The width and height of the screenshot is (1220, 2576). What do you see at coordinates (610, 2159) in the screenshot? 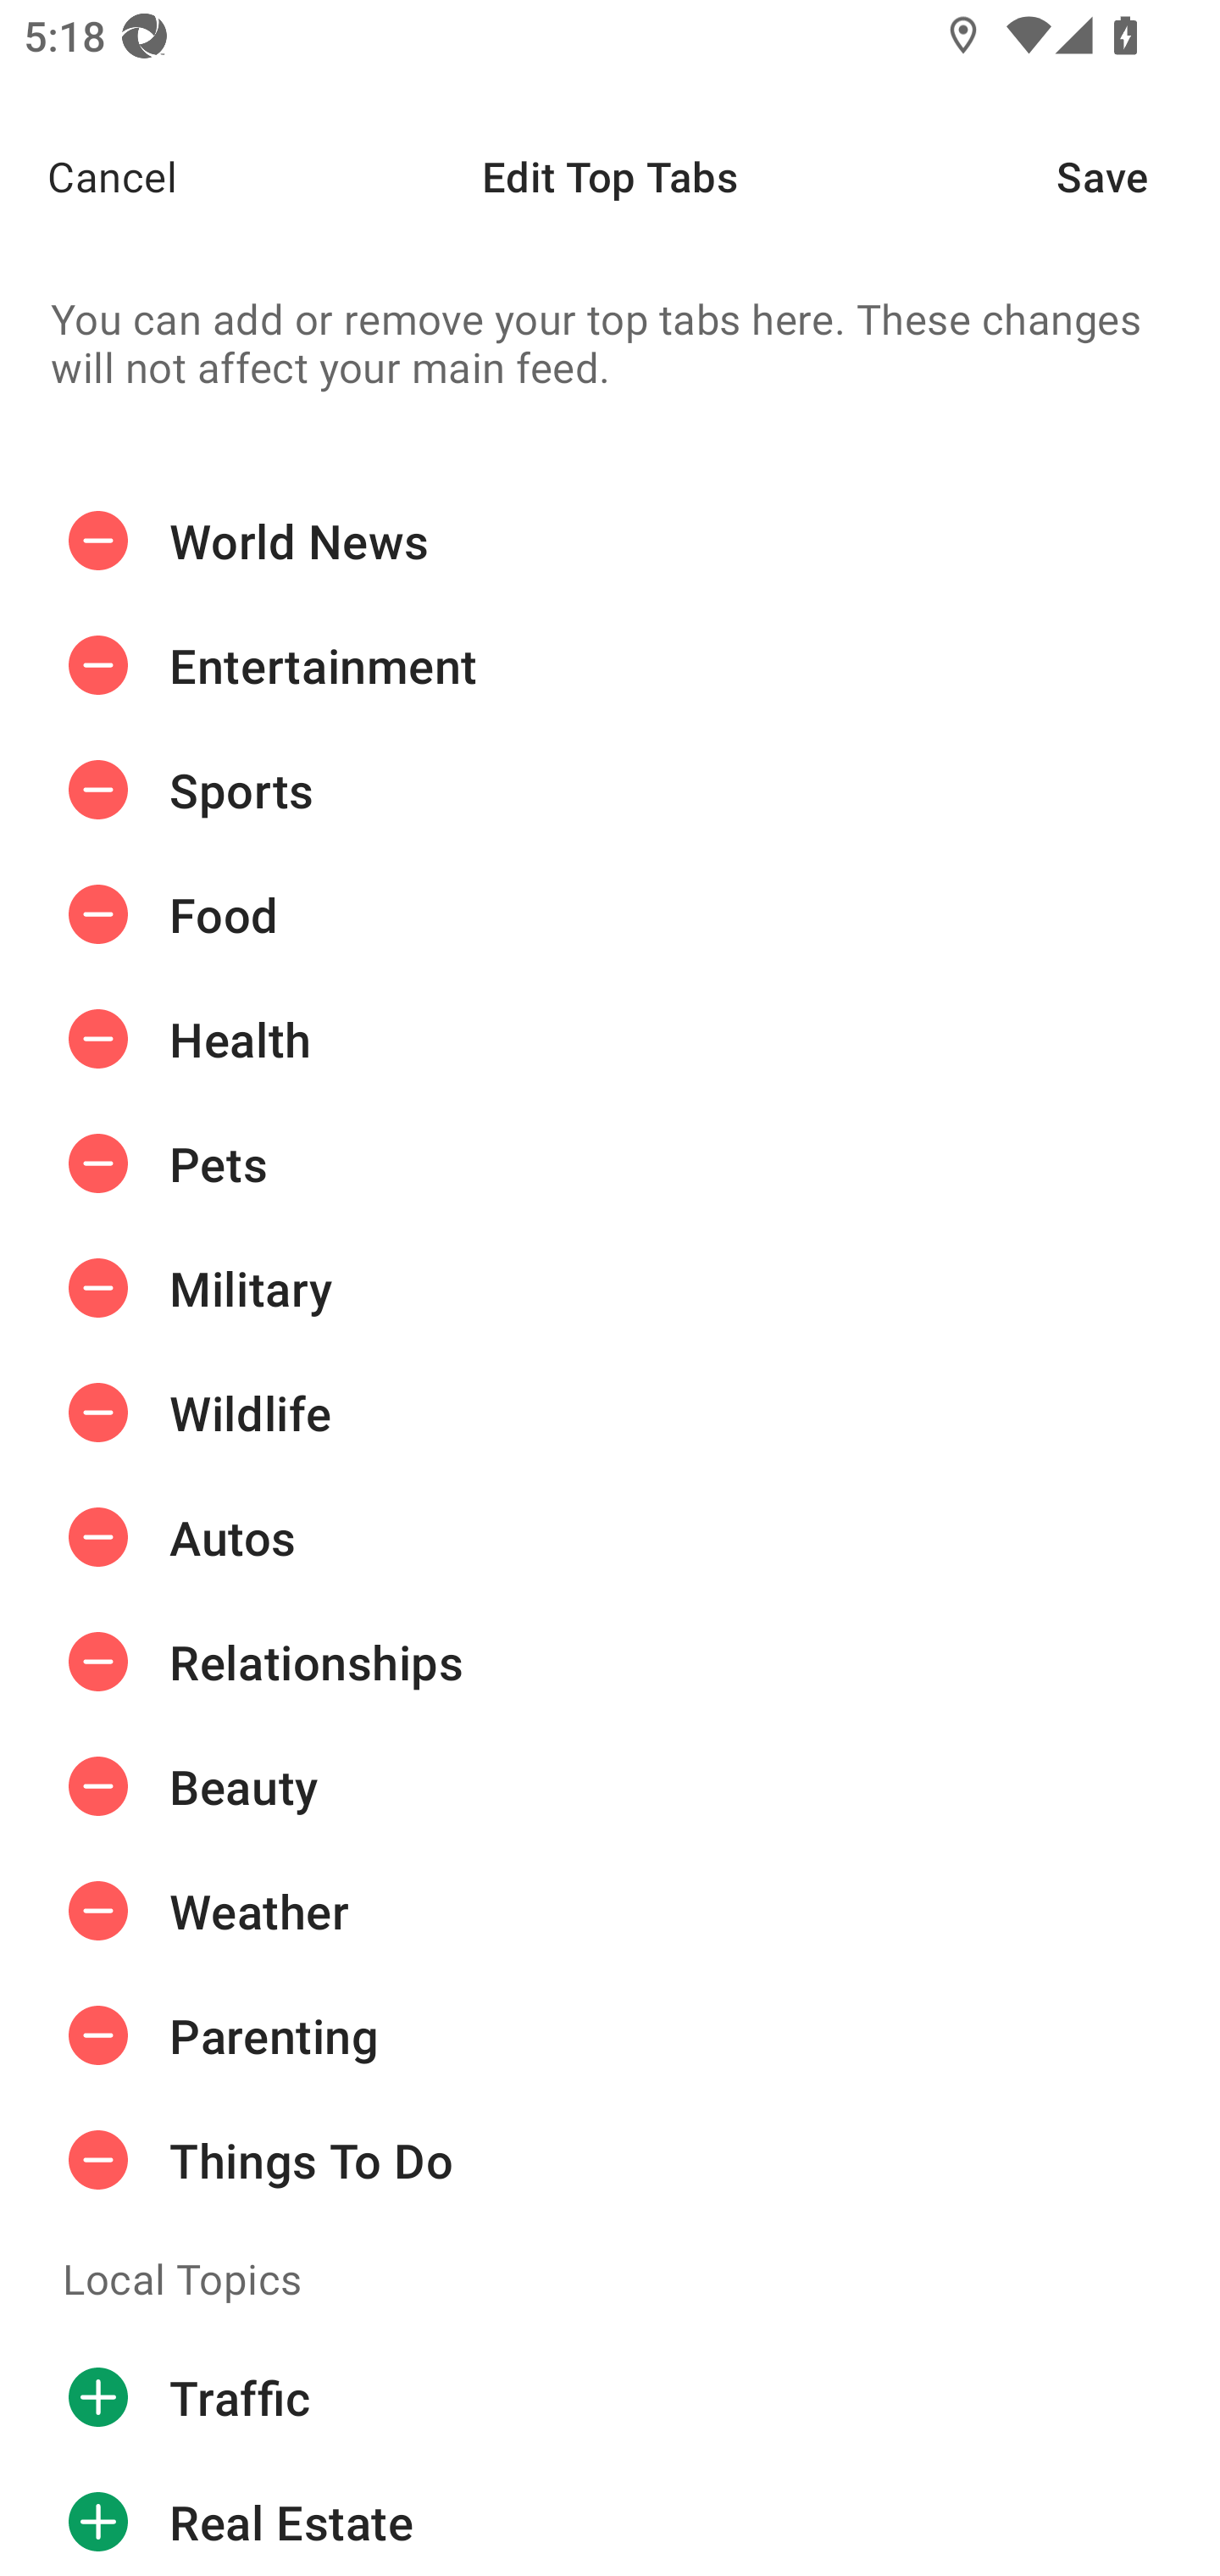
I see `Things To Do` at bounding box center [610, 2159].